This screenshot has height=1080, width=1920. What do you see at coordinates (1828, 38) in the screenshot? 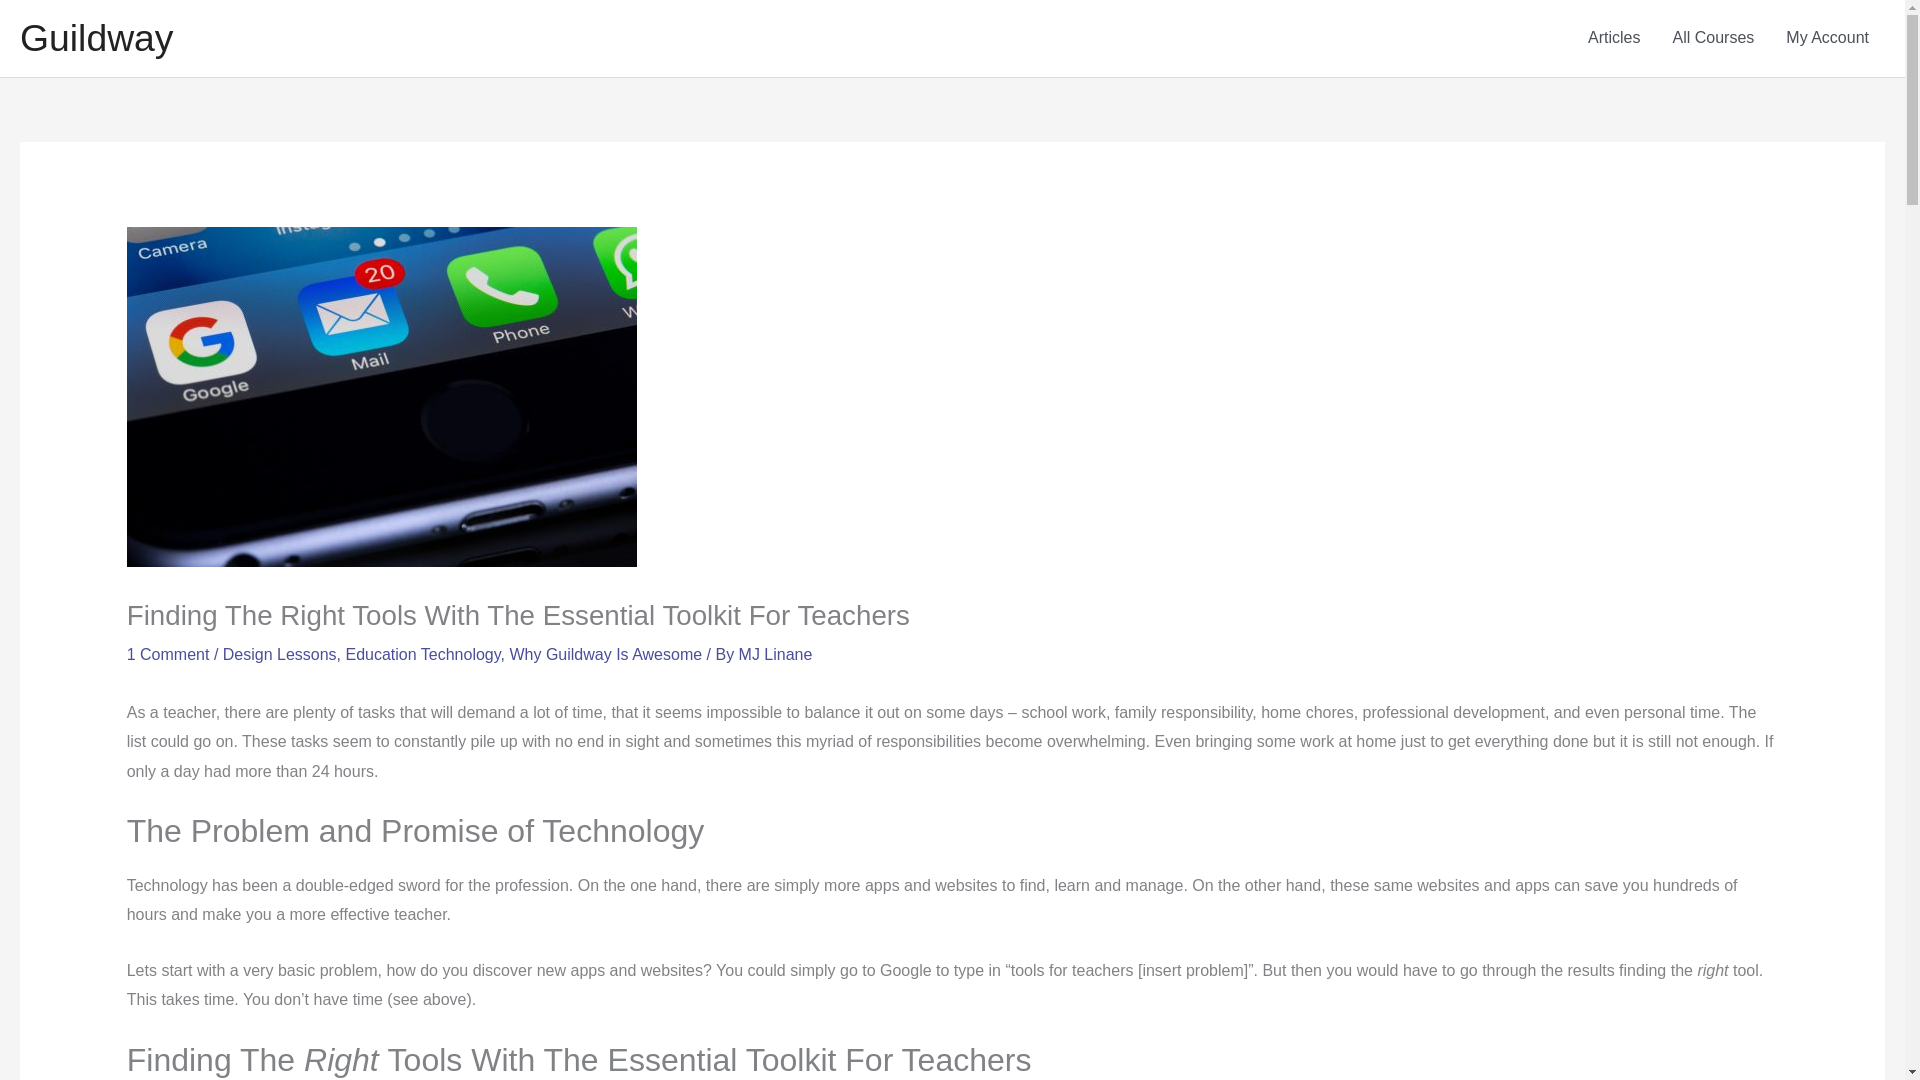
I see `My Account` at bounding box center [1828, 38].